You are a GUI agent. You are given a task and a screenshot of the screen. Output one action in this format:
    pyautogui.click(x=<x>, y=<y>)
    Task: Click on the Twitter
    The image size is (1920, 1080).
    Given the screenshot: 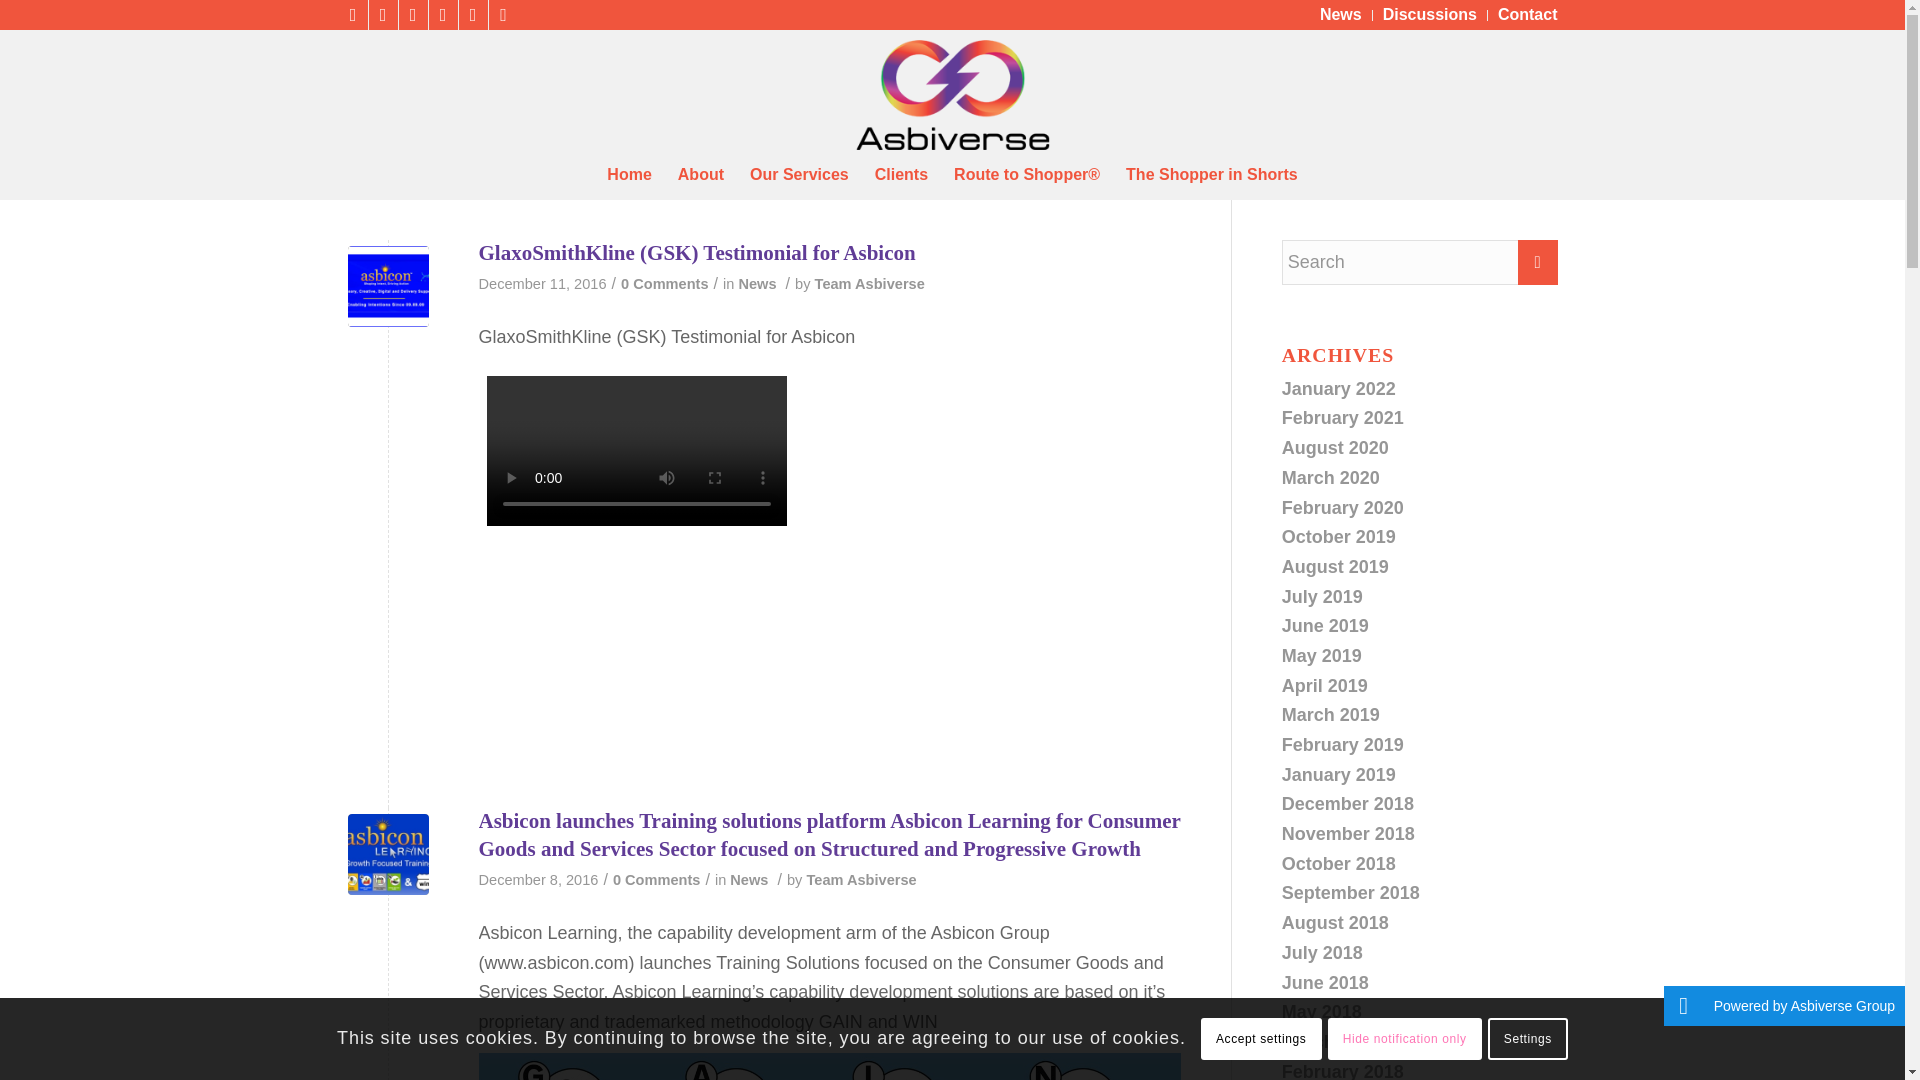 What is the action you would take?
    pyautogui.click(x=352, y=15)
    